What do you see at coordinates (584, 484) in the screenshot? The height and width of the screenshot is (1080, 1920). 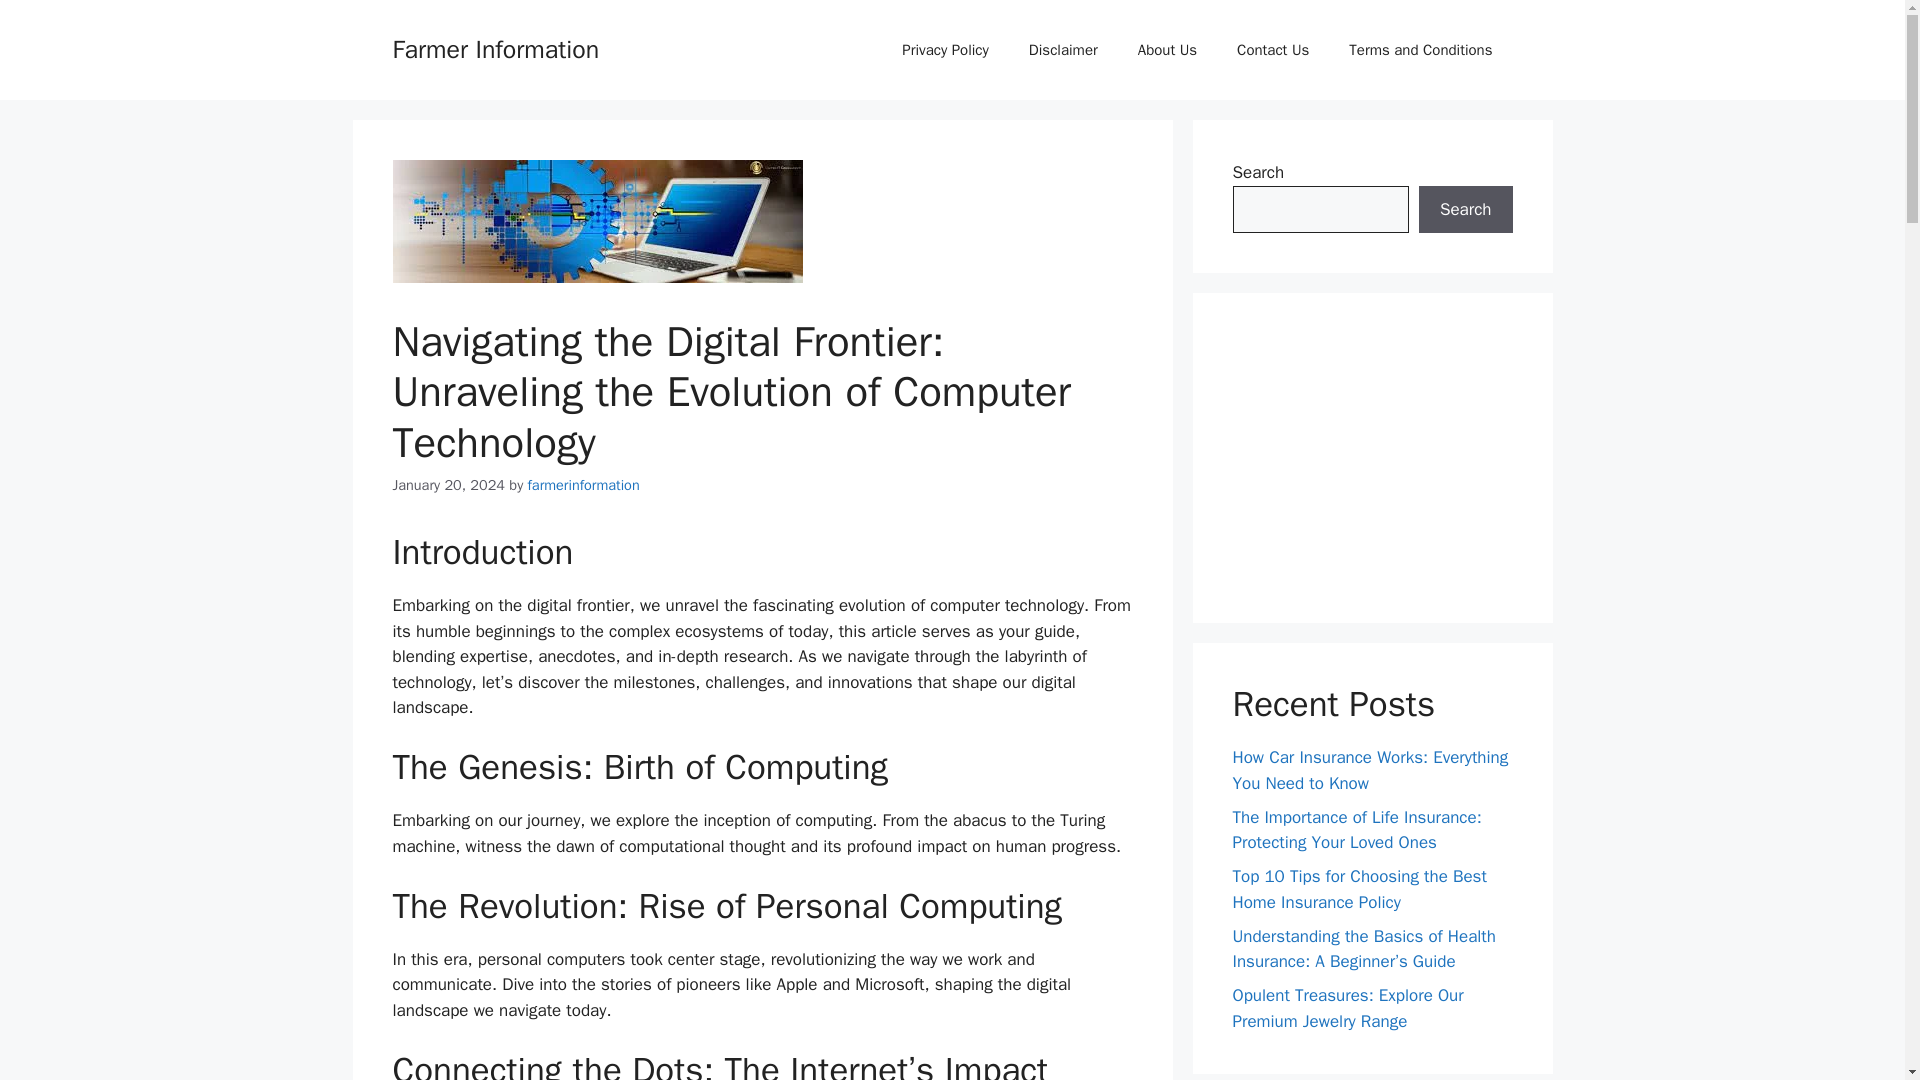 I see `View all posts by farmerinformation` at bounding box center [584, 484].